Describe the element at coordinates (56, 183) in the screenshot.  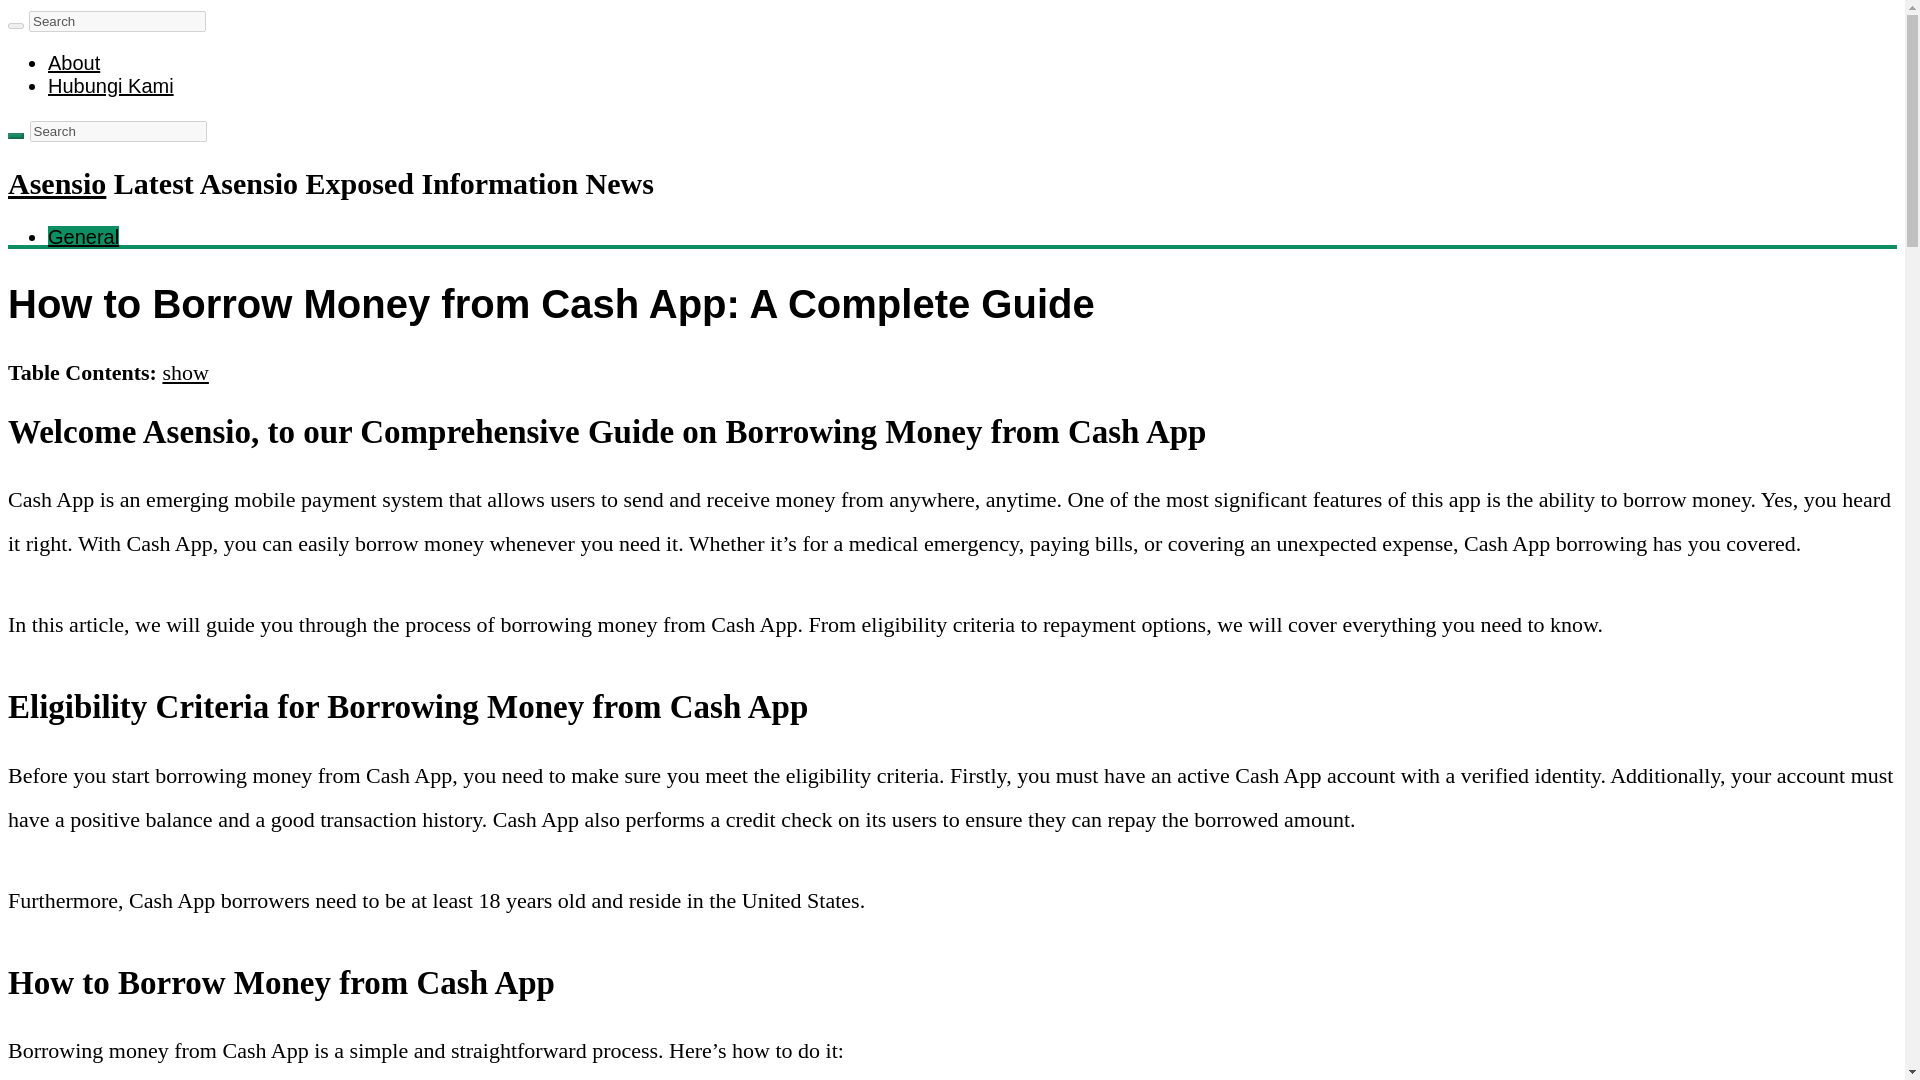
I see `Asensio` at that location.